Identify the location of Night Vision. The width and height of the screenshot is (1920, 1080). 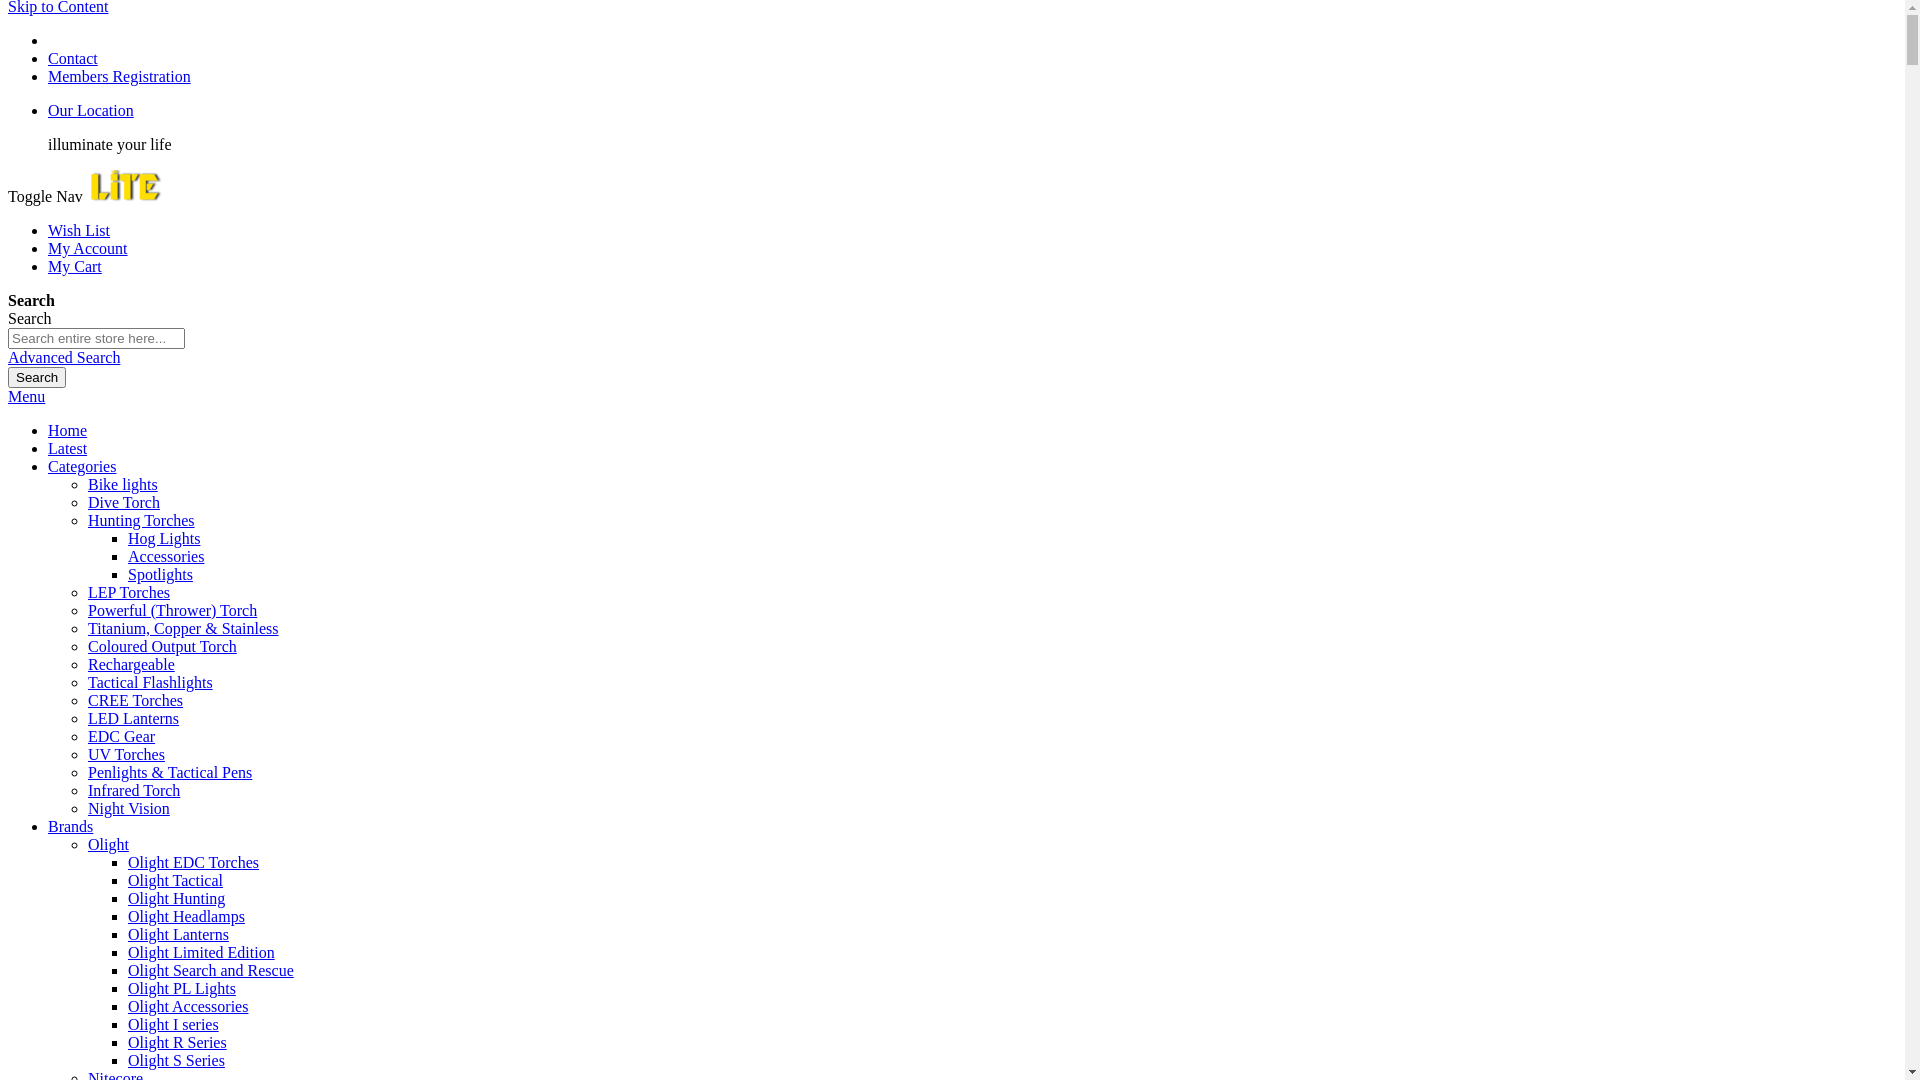
(129, 808).